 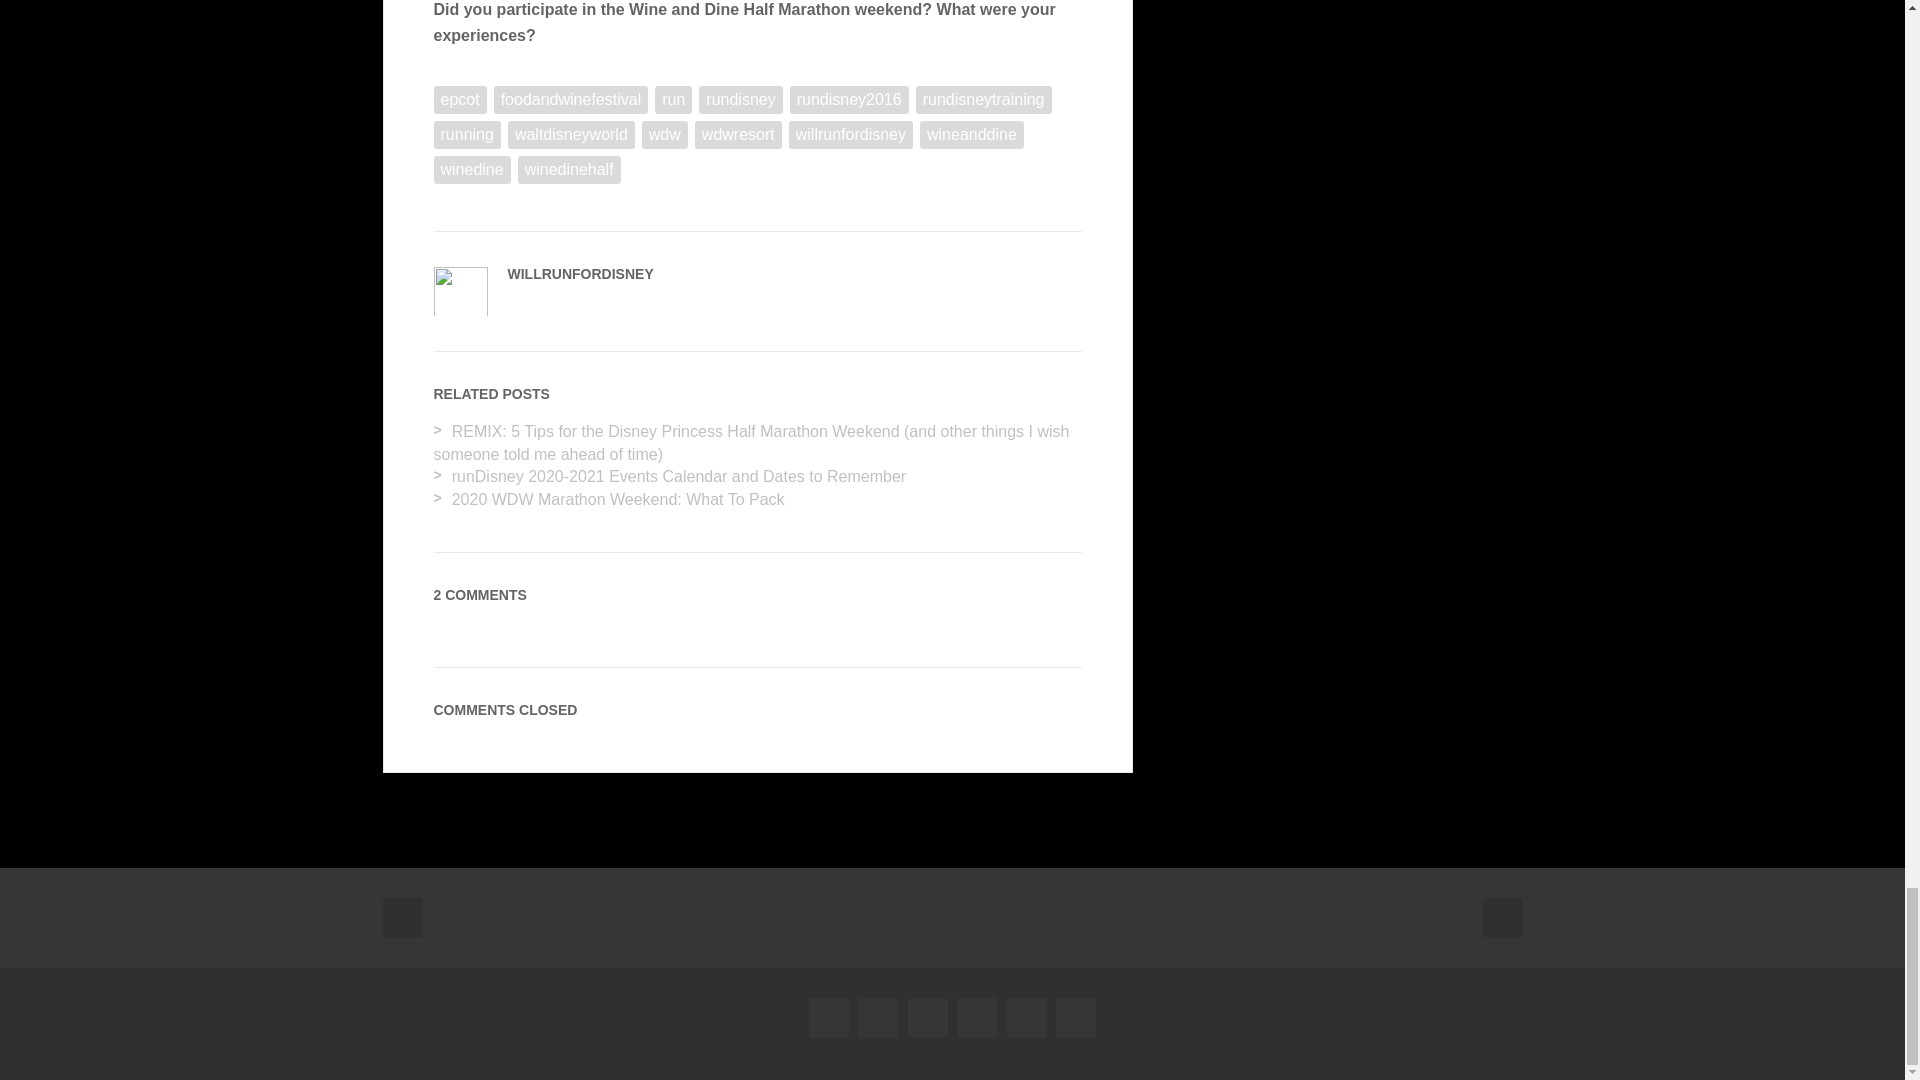 What do you see at coordinates (678, 476) in the screenshot?
I see `runDisney 2020-2021 Events Calendar and Dates to Remember` at bounding box center [678, 476].